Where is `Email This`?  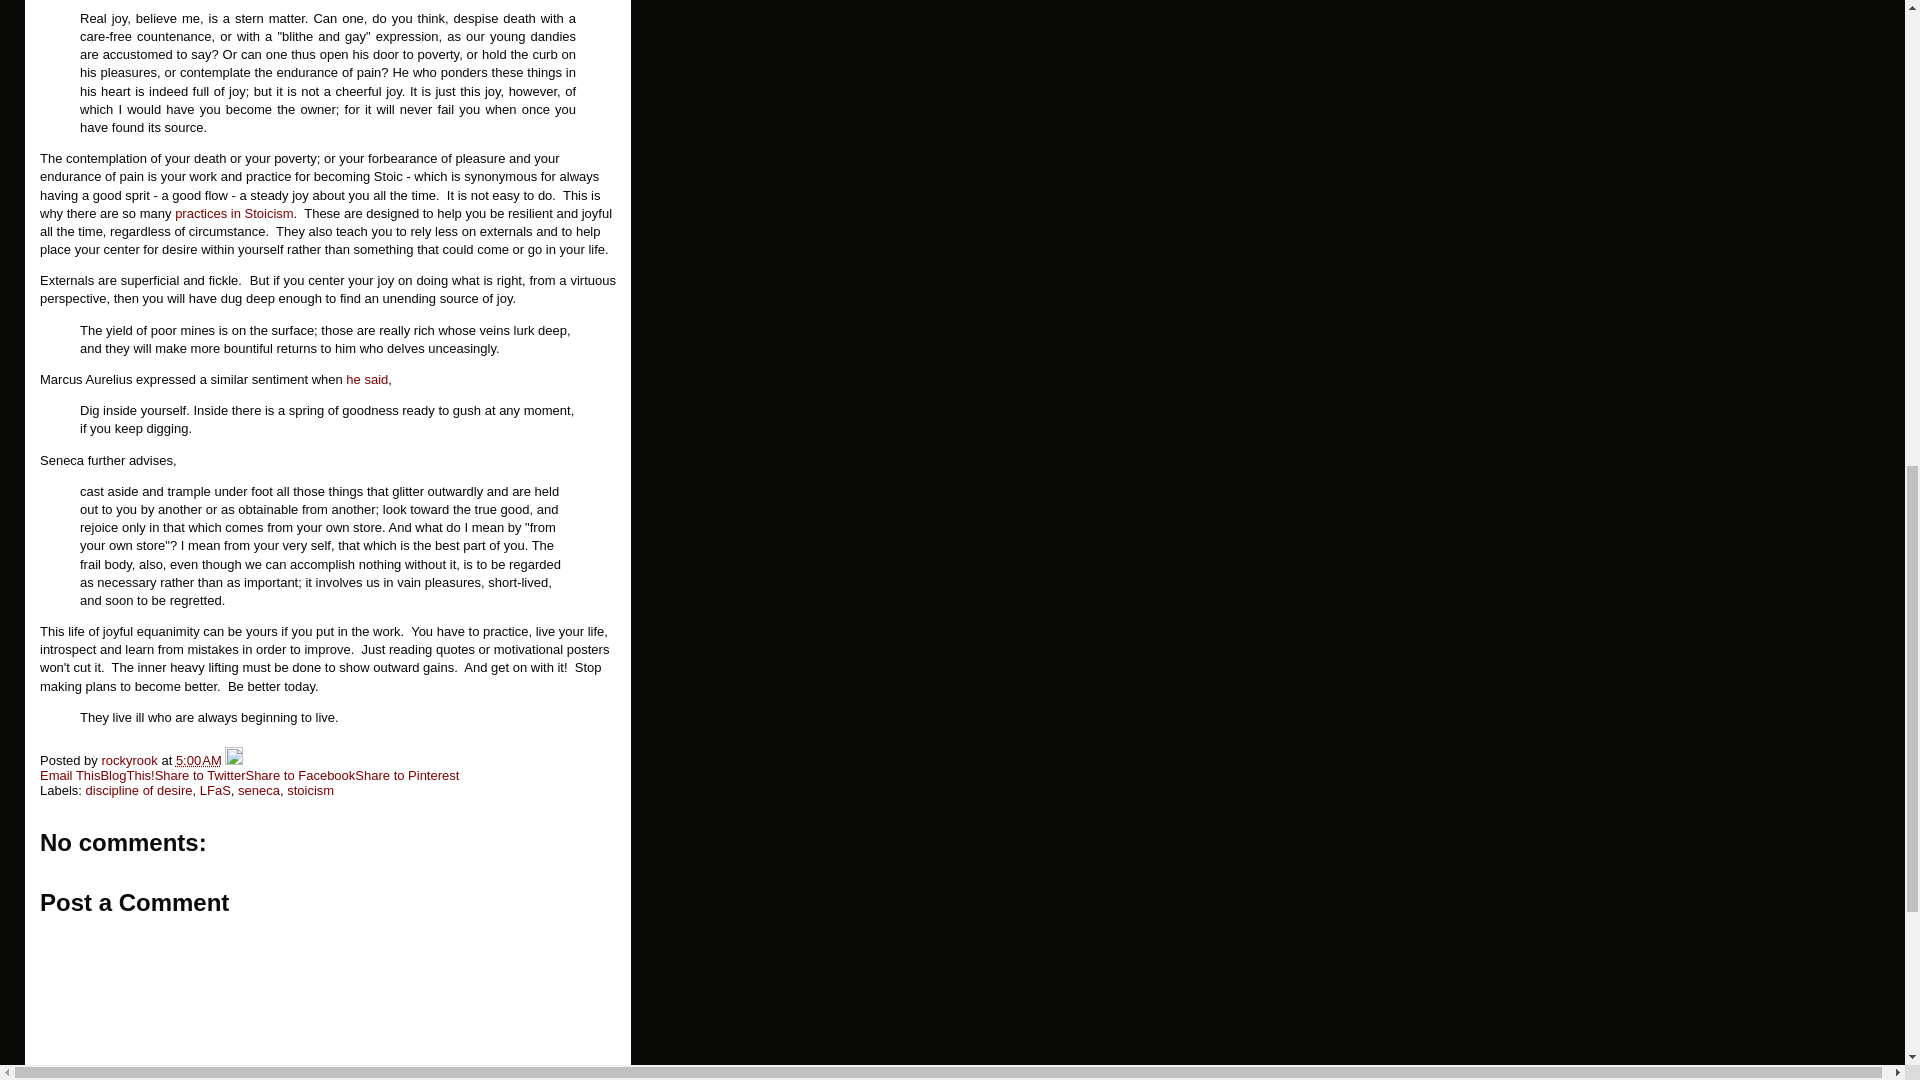
Email This is located at coordinates (70, 775).